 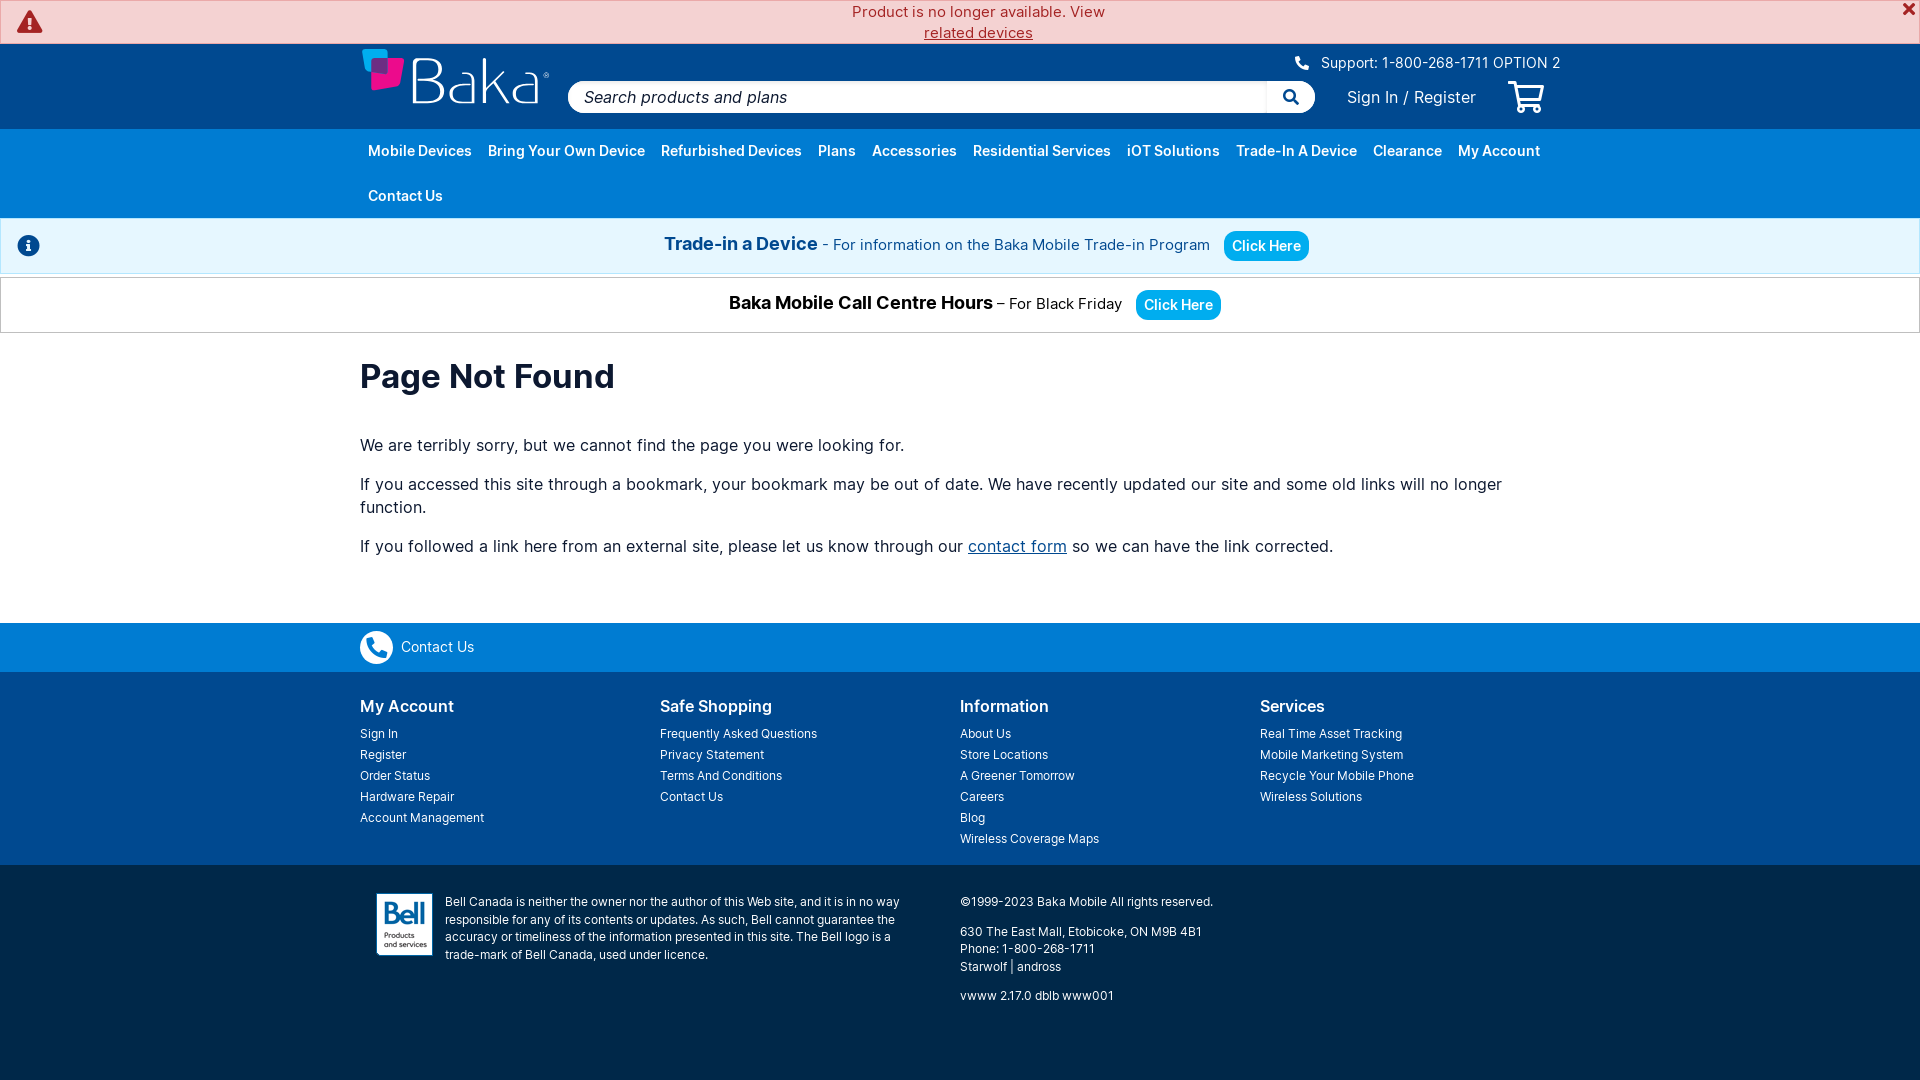 I want to click on Residential Services, so click(x=1042, y=151).